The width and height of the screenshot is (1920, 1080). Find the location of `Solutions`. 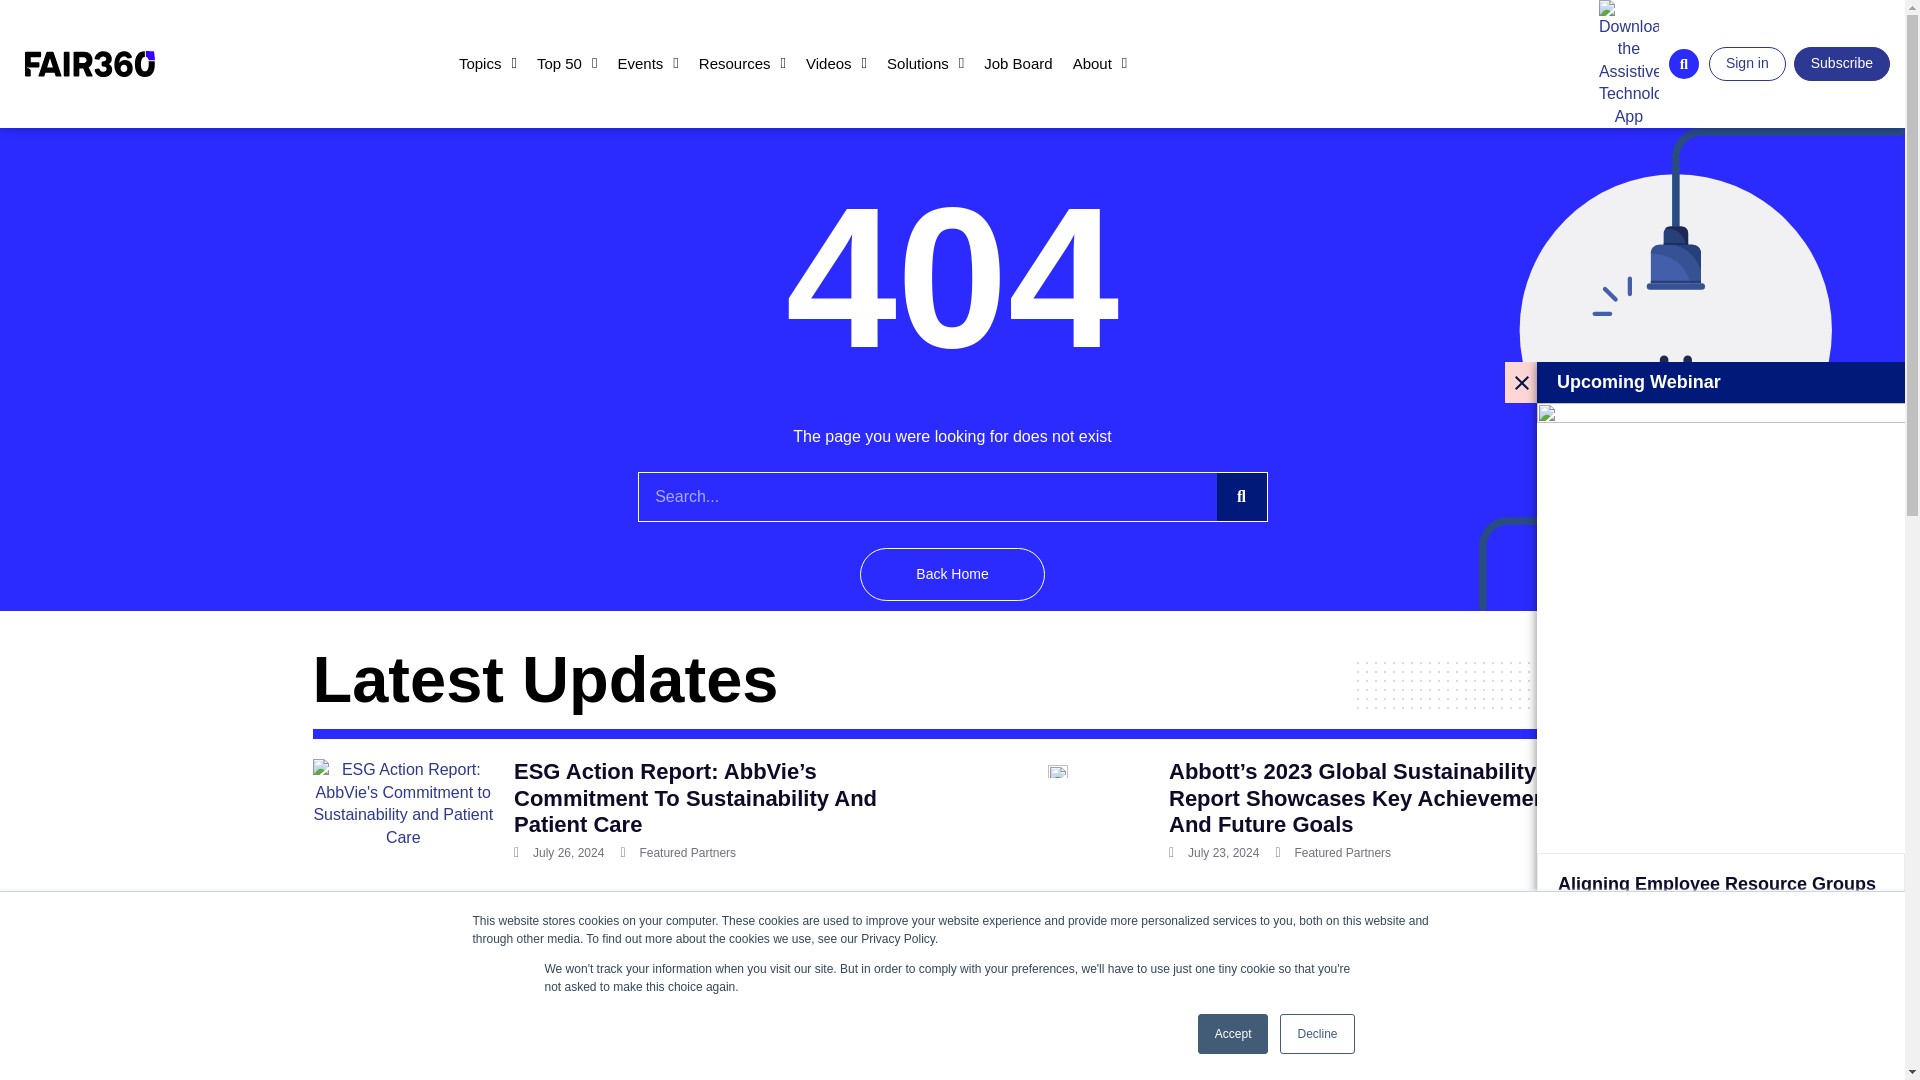

Solutions is located at coordinates (925, 63).